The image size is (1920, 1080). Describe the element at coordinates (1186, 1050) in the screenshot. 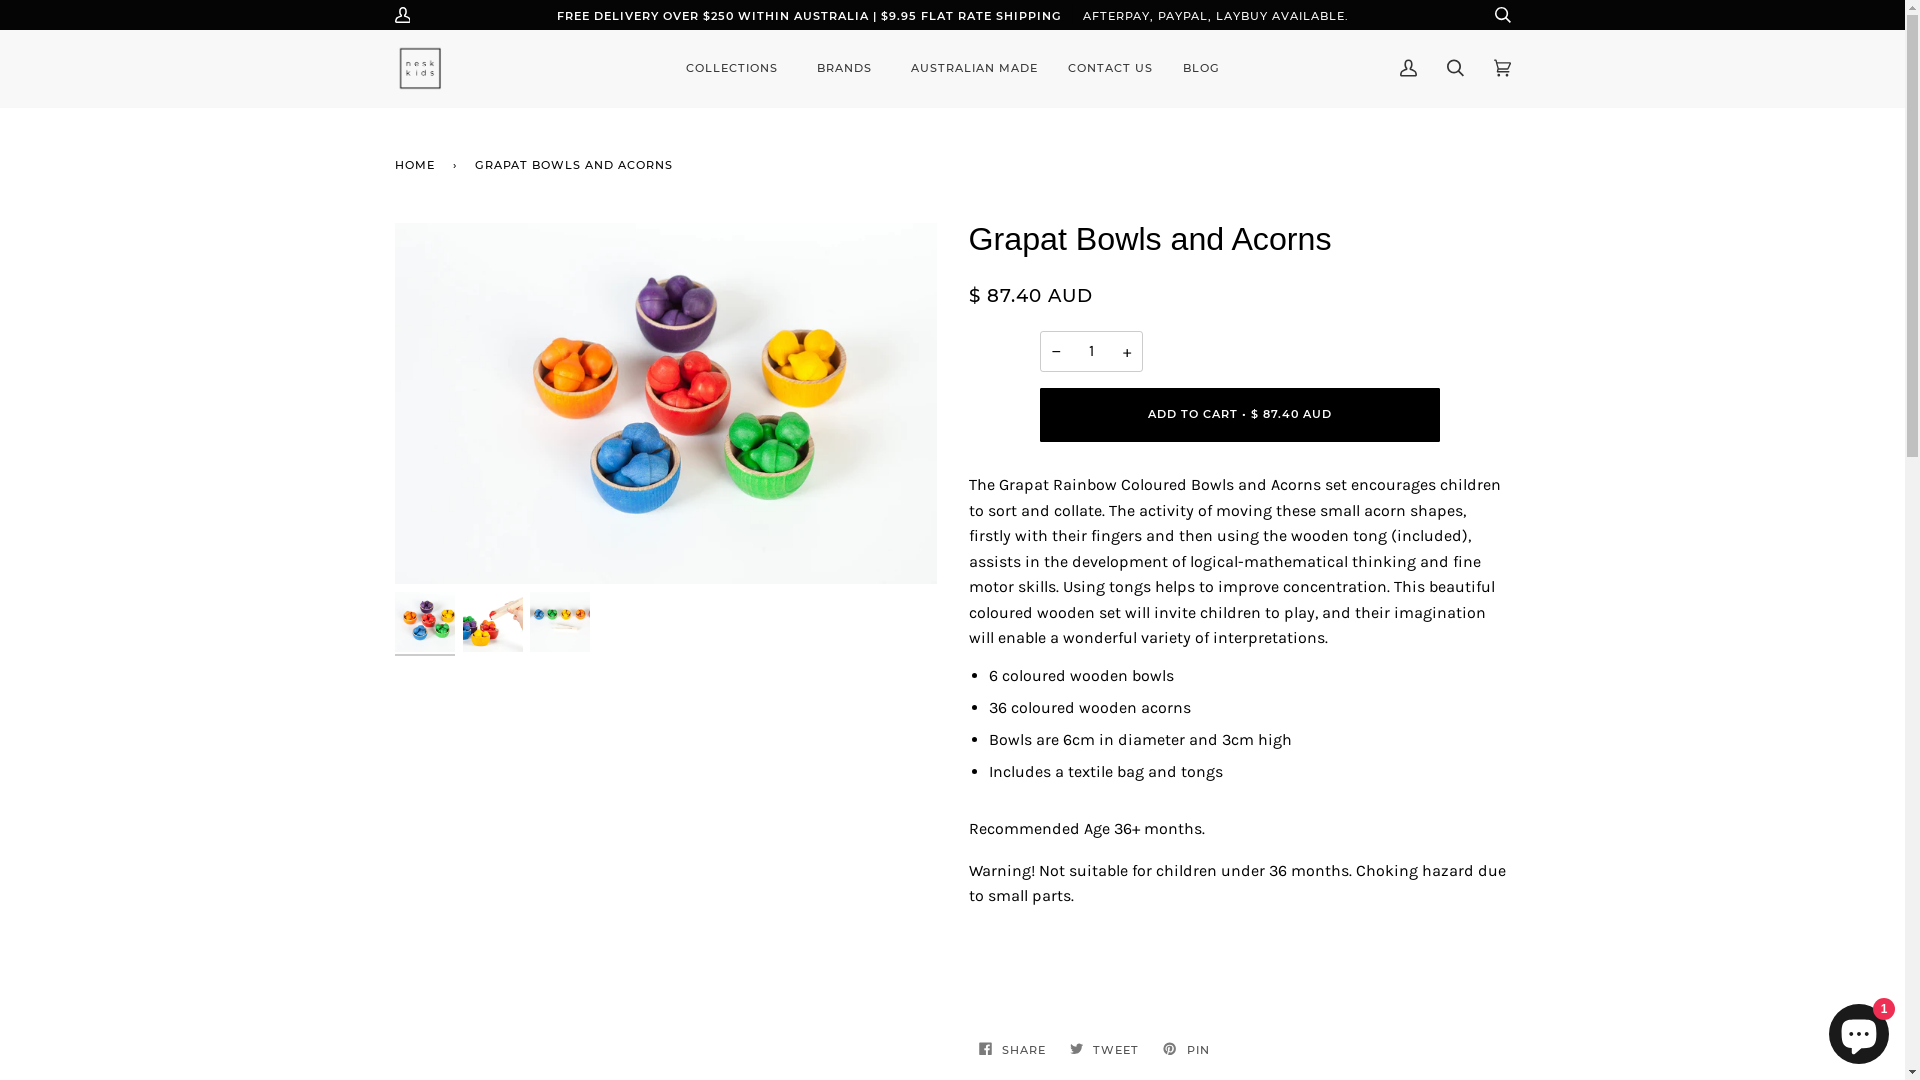

I see `PIN` at that location.